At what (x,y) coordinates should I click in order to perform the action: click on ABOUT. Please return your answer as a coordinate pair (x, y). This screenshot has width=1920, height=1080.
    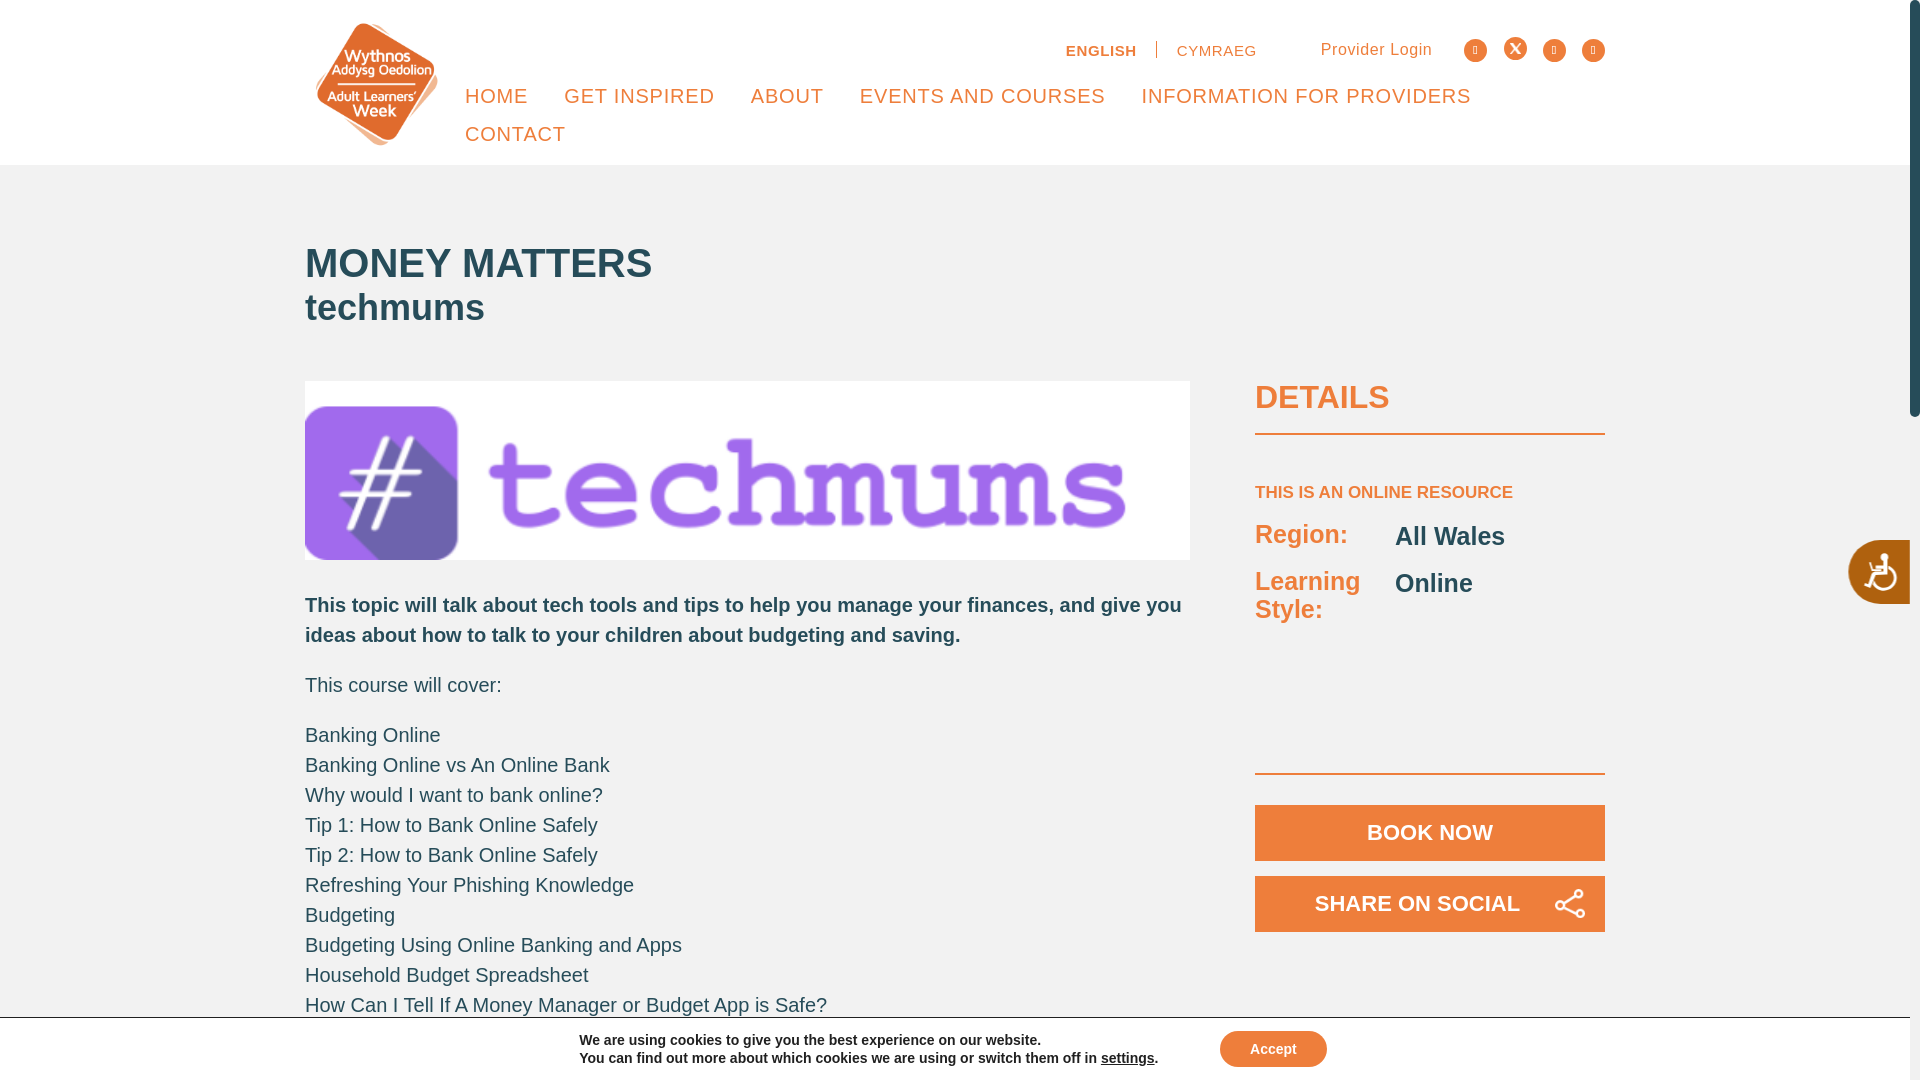
    Looking at the image, I should click on (786, 95).